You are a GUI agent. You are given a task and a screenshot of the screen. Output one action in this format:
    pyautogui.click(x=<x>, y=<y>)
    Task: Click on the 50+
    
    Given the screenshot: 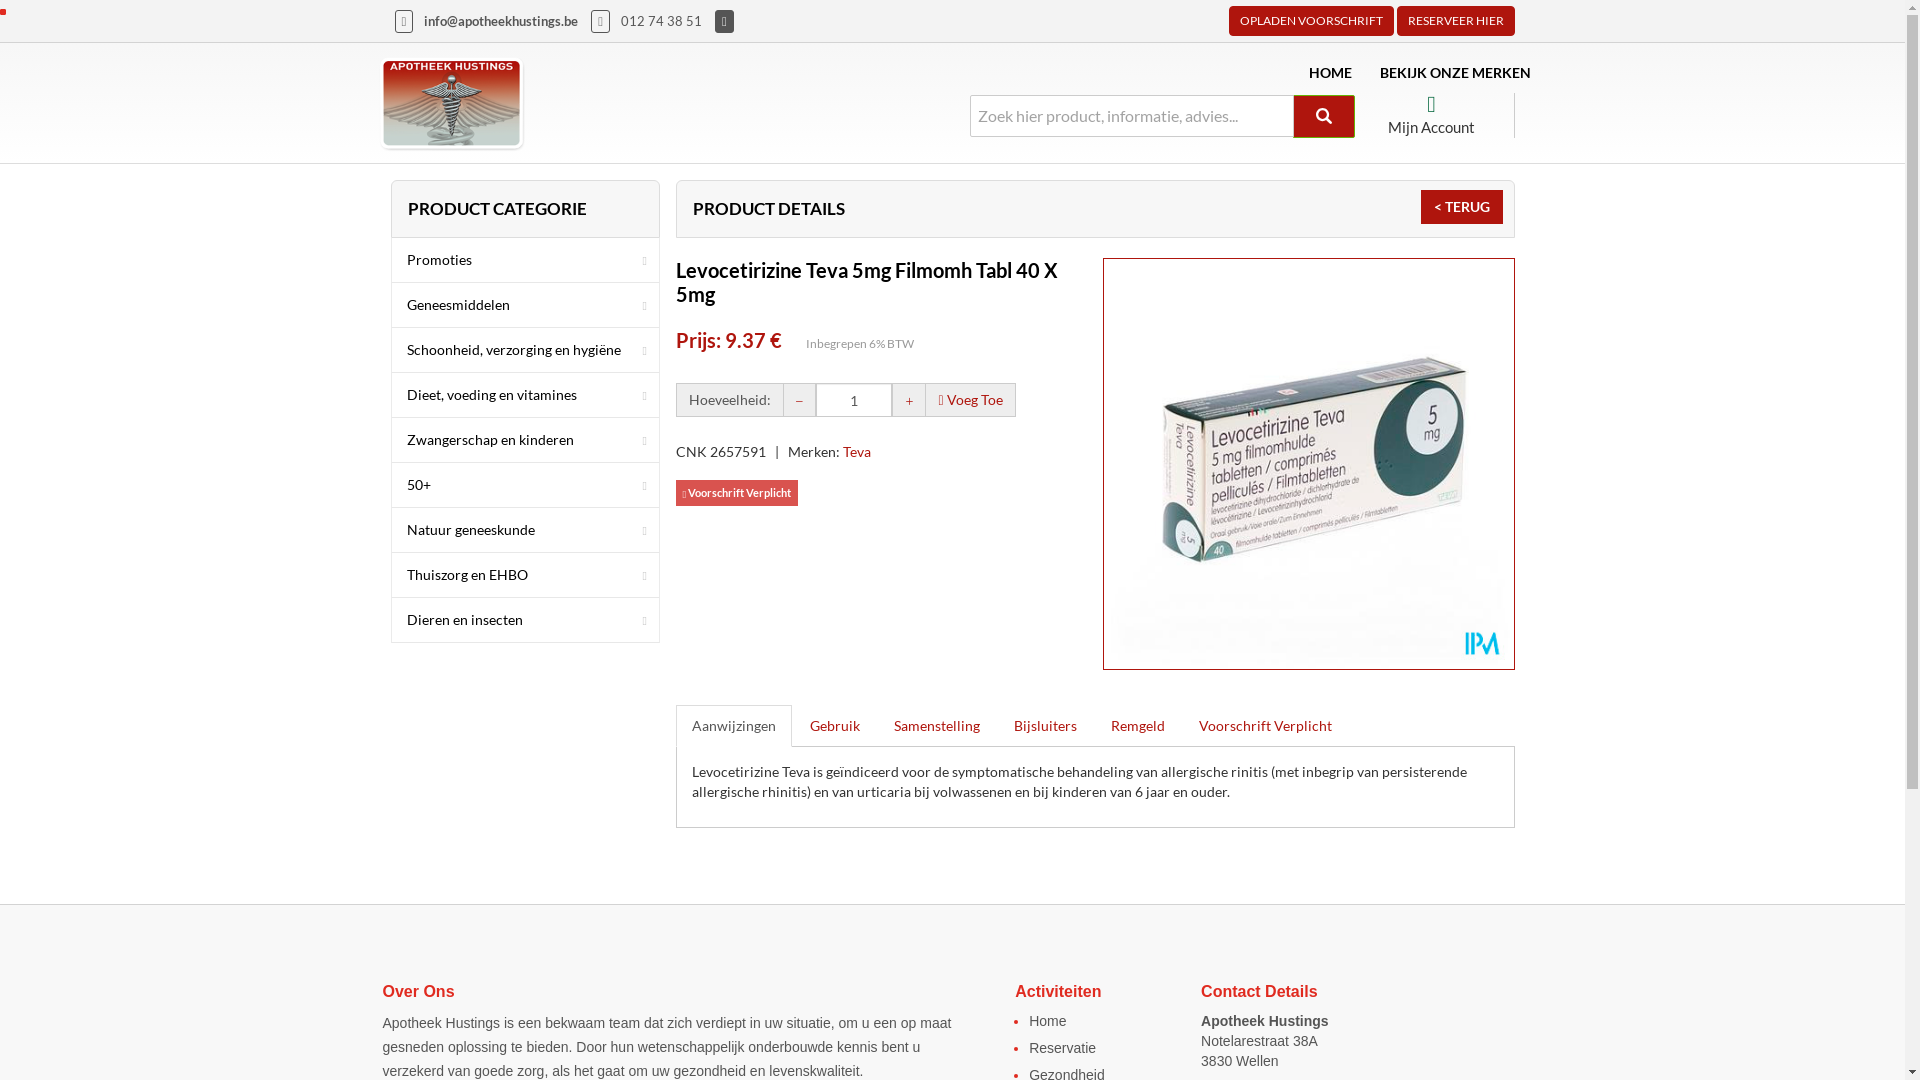 What is the action you would take?
    pyautogui.click(x=526, y=485)
    